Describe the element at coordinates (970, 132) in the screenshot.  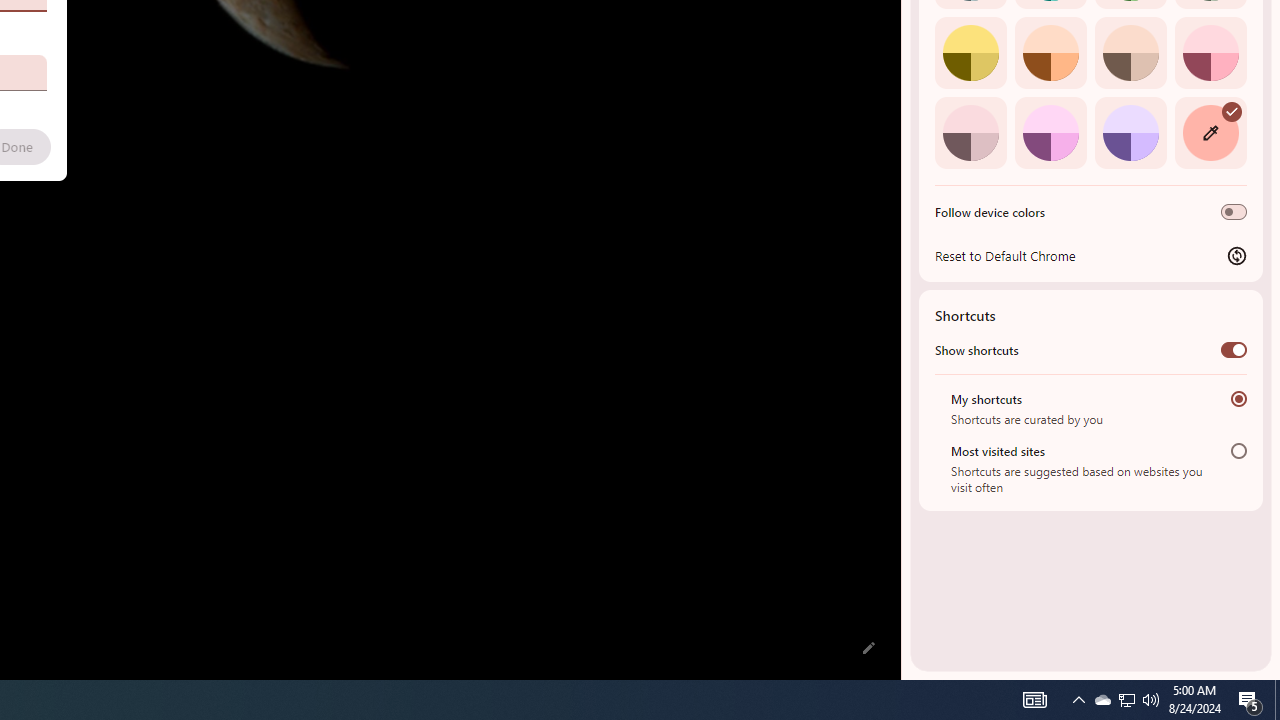
I see `Pink` at that location.